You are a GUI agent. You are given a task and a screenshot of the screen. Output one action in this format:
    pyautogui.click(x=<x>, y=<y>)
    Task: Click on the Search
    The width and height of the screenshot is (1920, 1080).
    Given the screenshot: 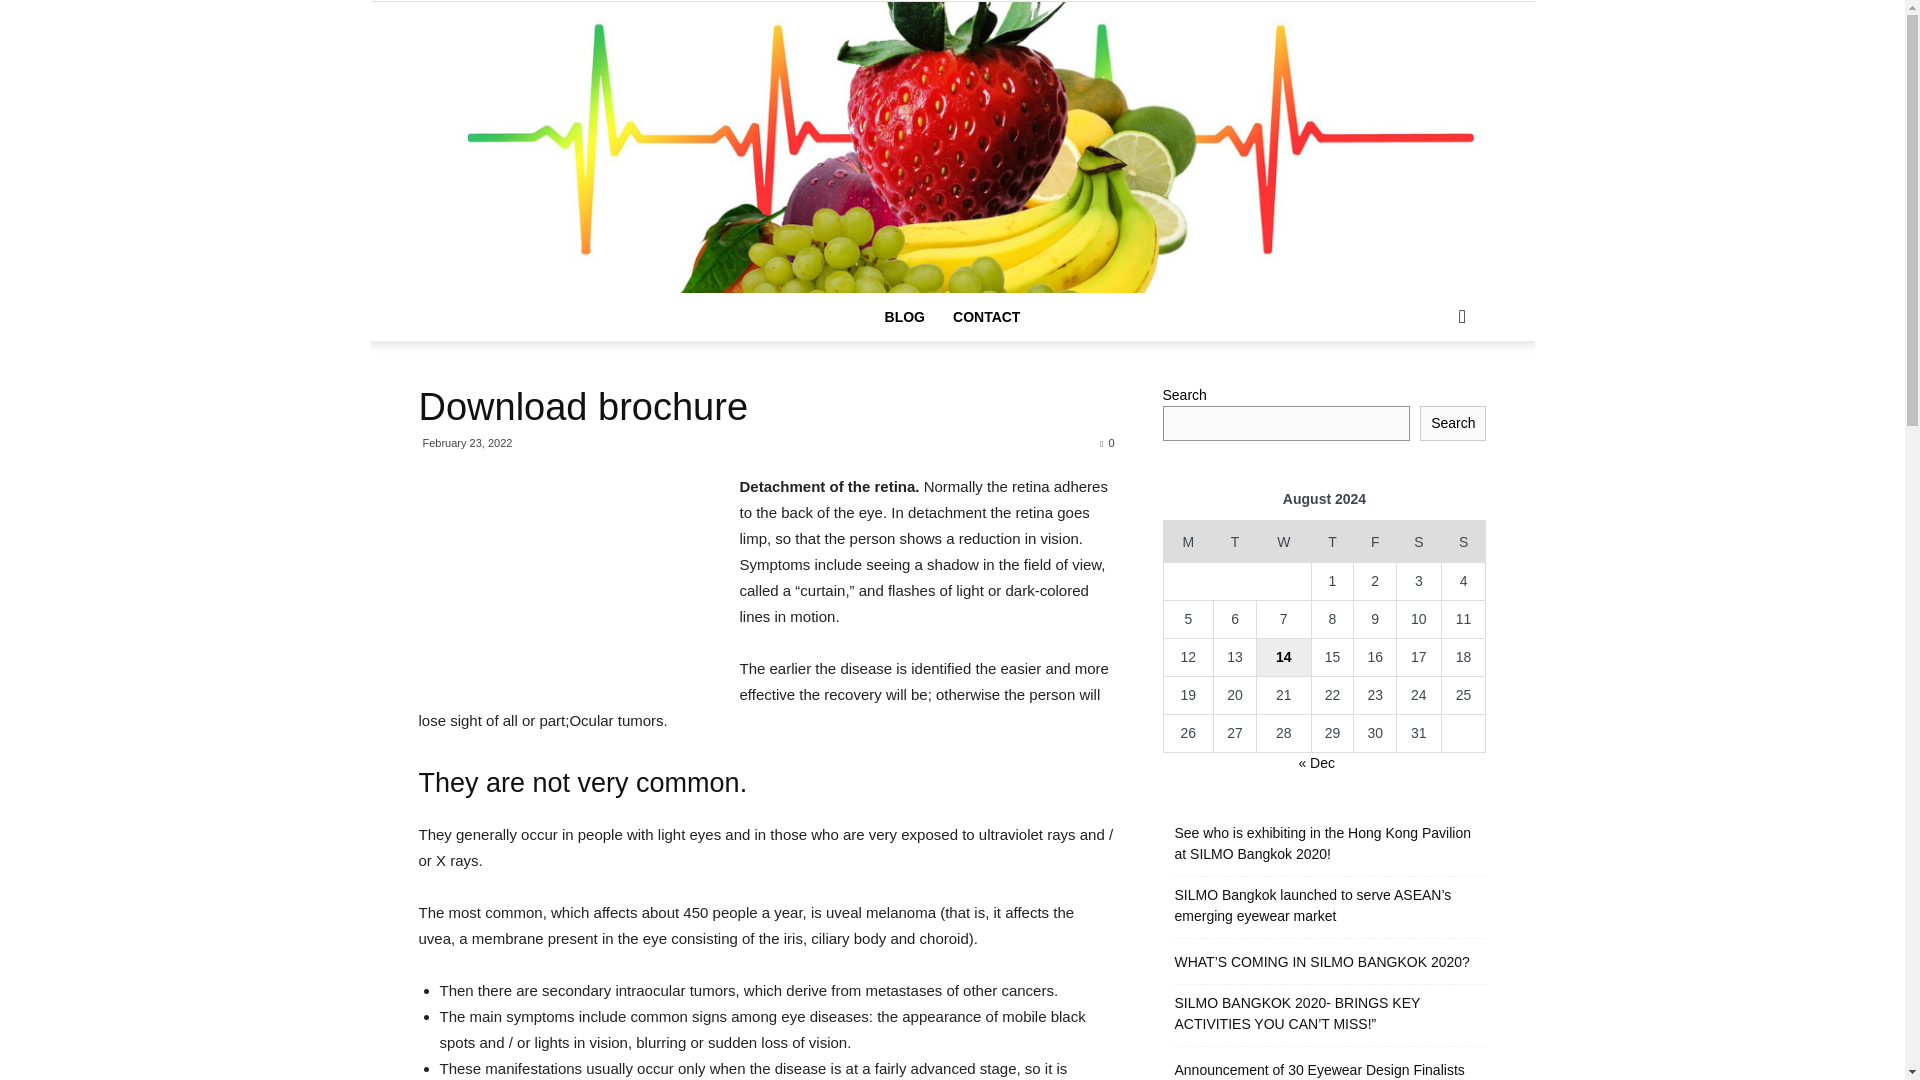 What is the action you would take?
    pyautogui.click(x=1430, y=396)
    